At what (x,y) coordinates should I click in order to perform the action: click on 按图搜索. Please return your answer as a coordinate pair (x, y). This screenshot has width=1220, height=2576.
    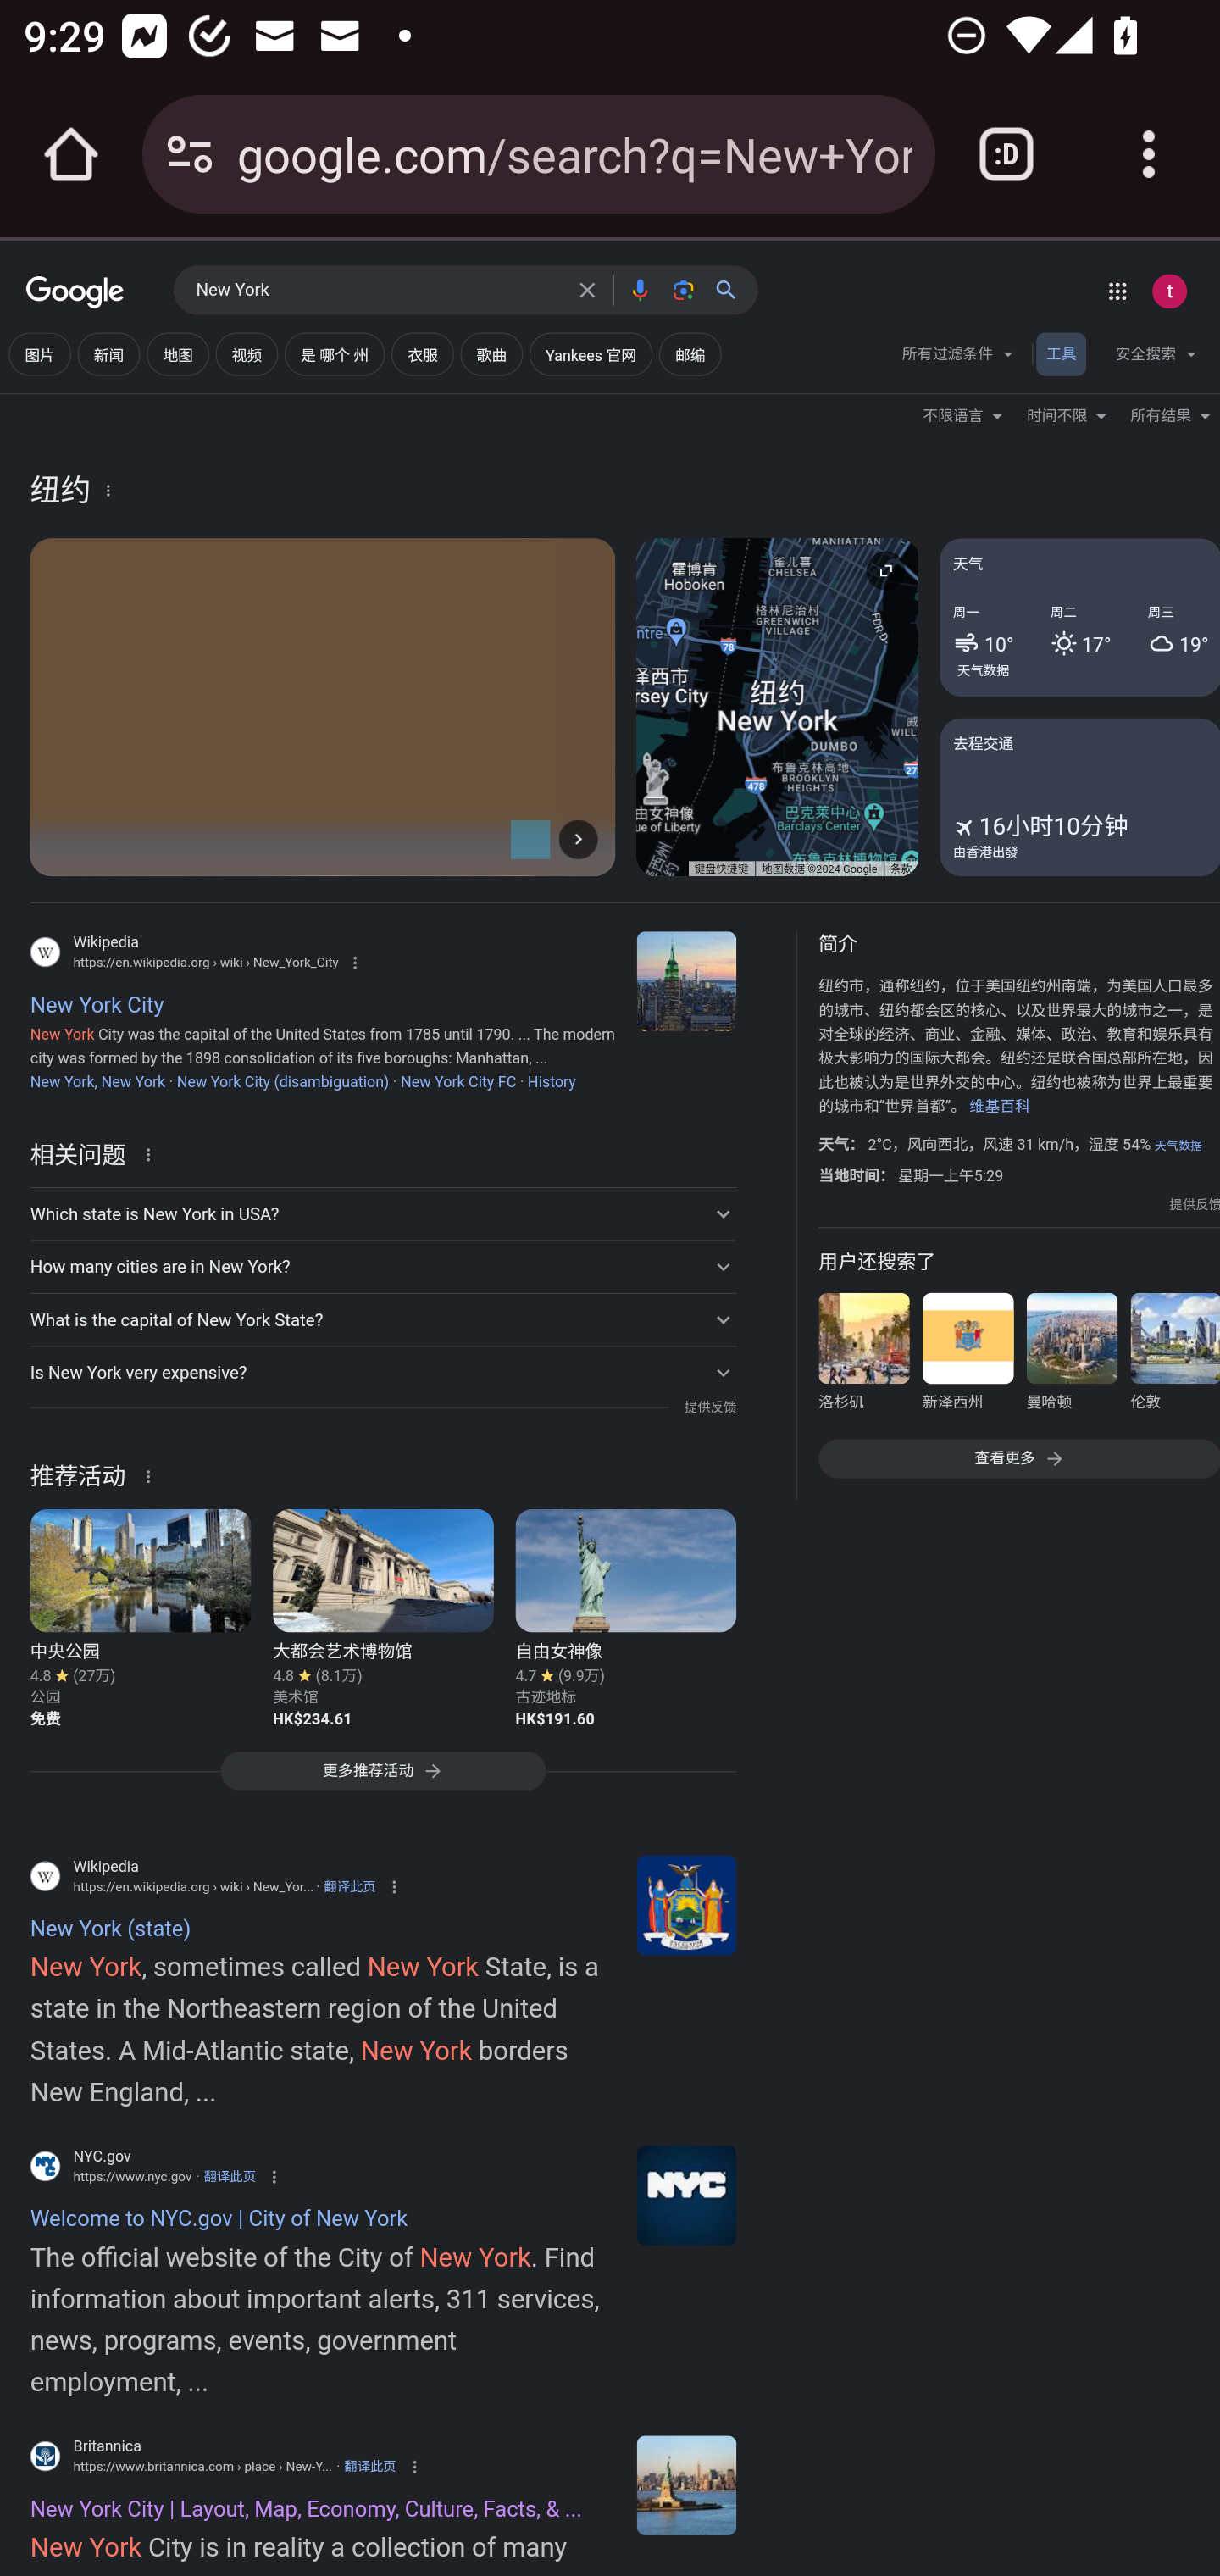
    Looking at the image, I should click on (683, 290).